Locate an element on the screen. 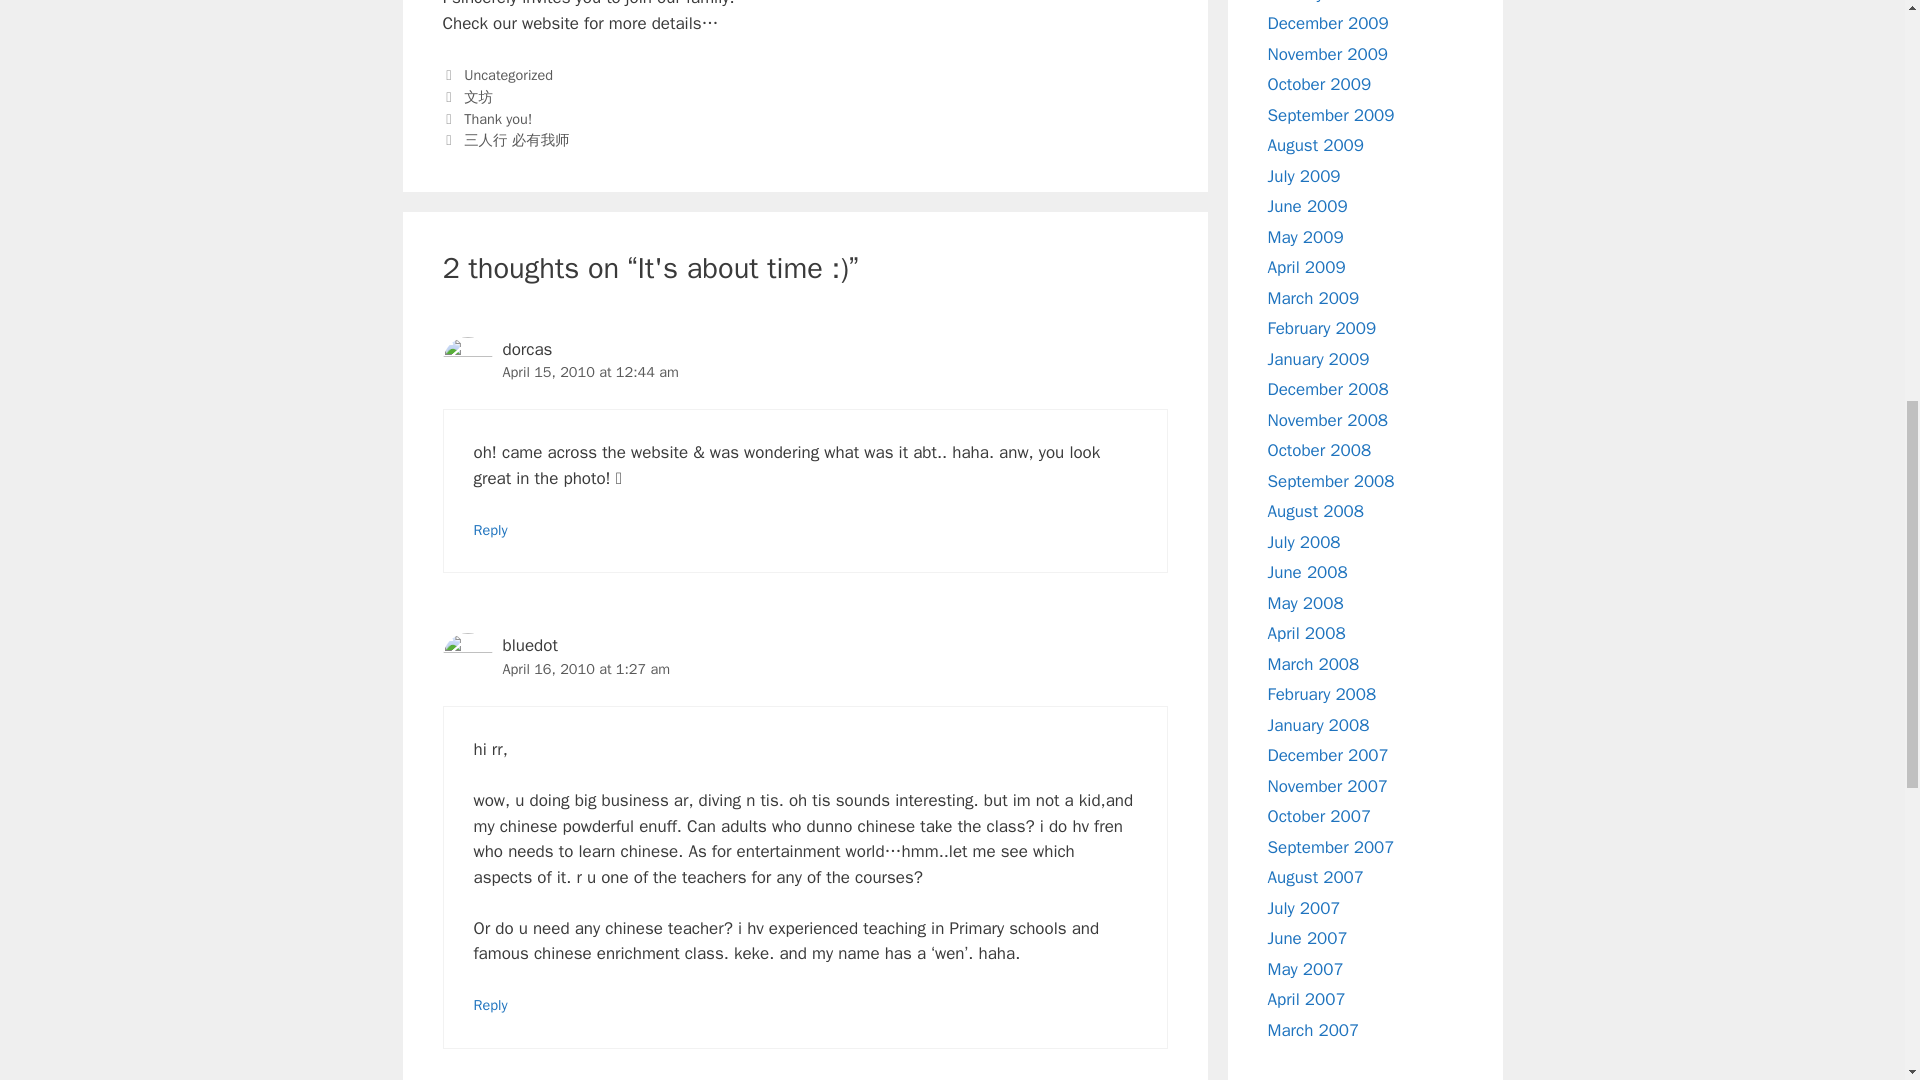 The width and height of the screenshot is (1920, 1080). Reply is located at coordinates (491, 529).